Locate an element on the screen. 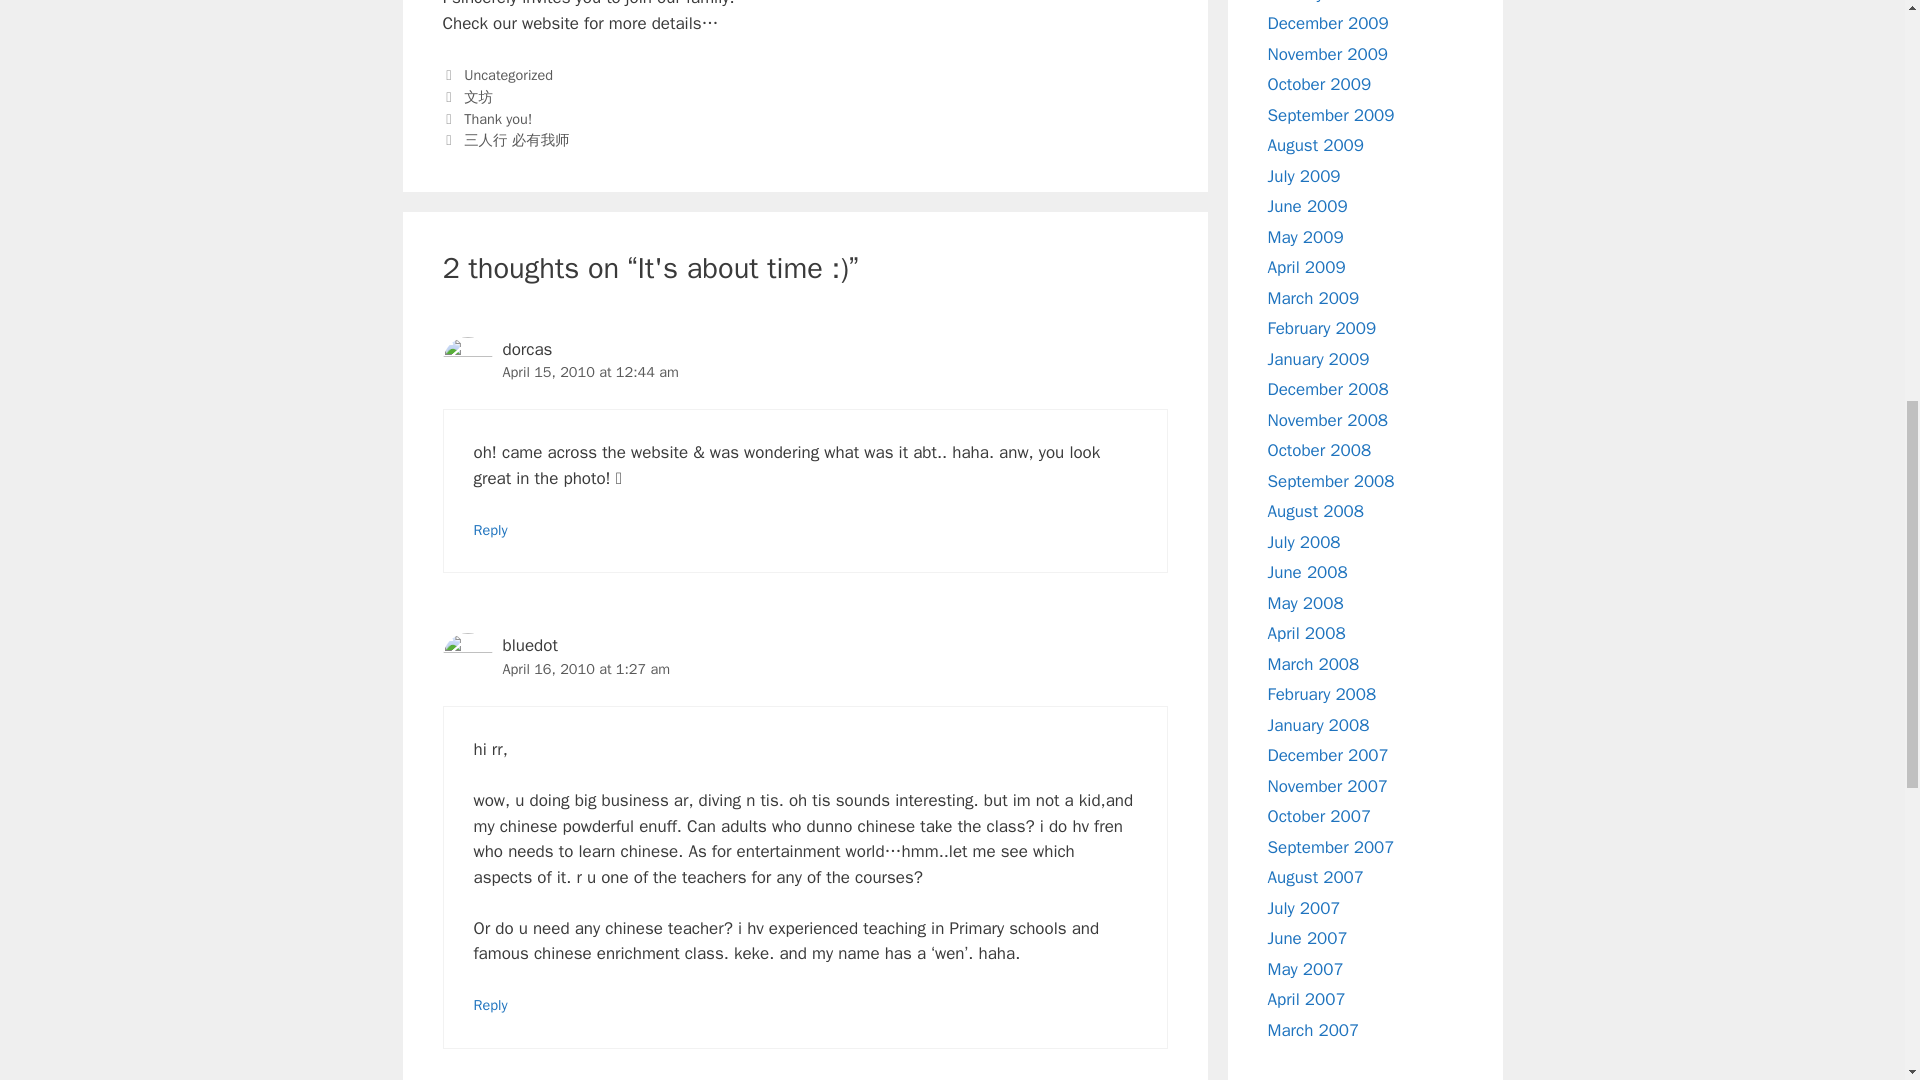 The width and height of the screenshot is (1920, 1080). Reply is located at coordinates (491, 529).